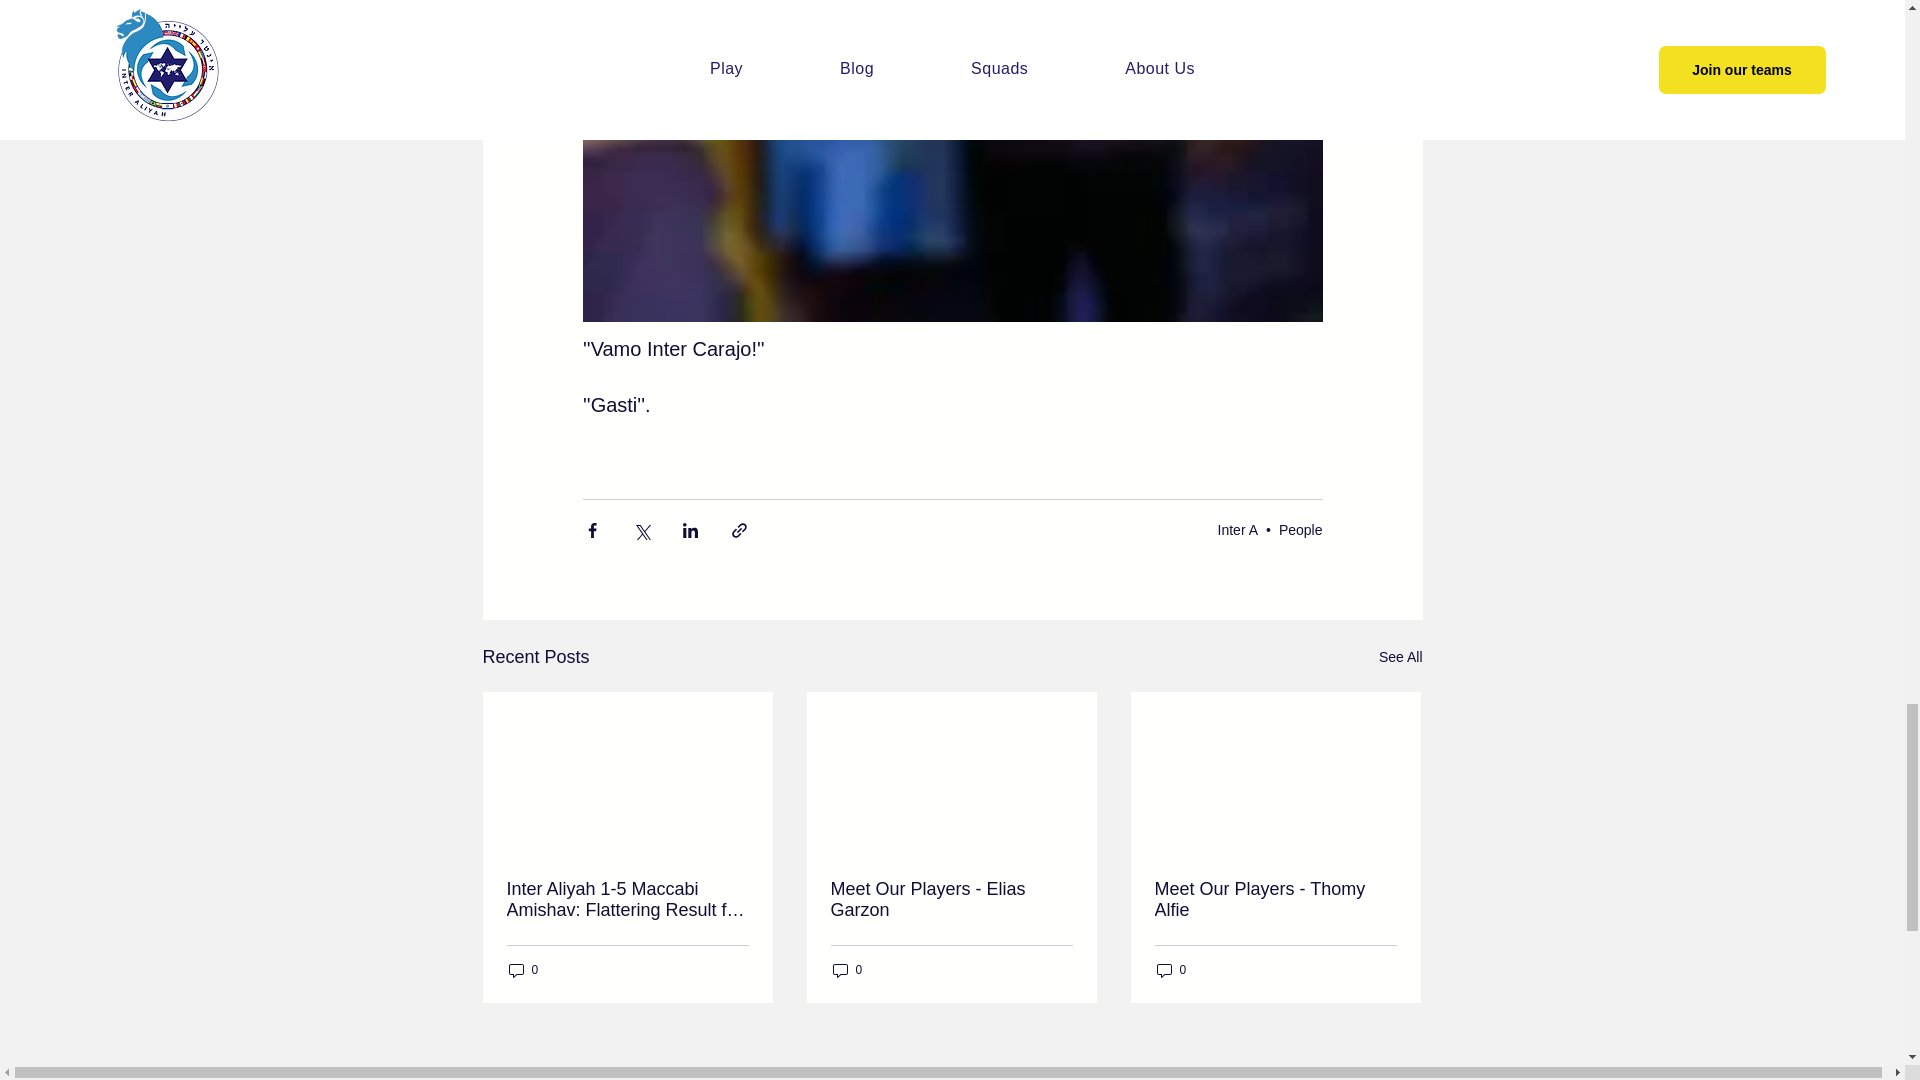 The width and height of the screenshot is (1920, 1080). What do you see at coordinates (1170, 970) in the screenshot?
I see `0` at bounding box center [1170, 970].